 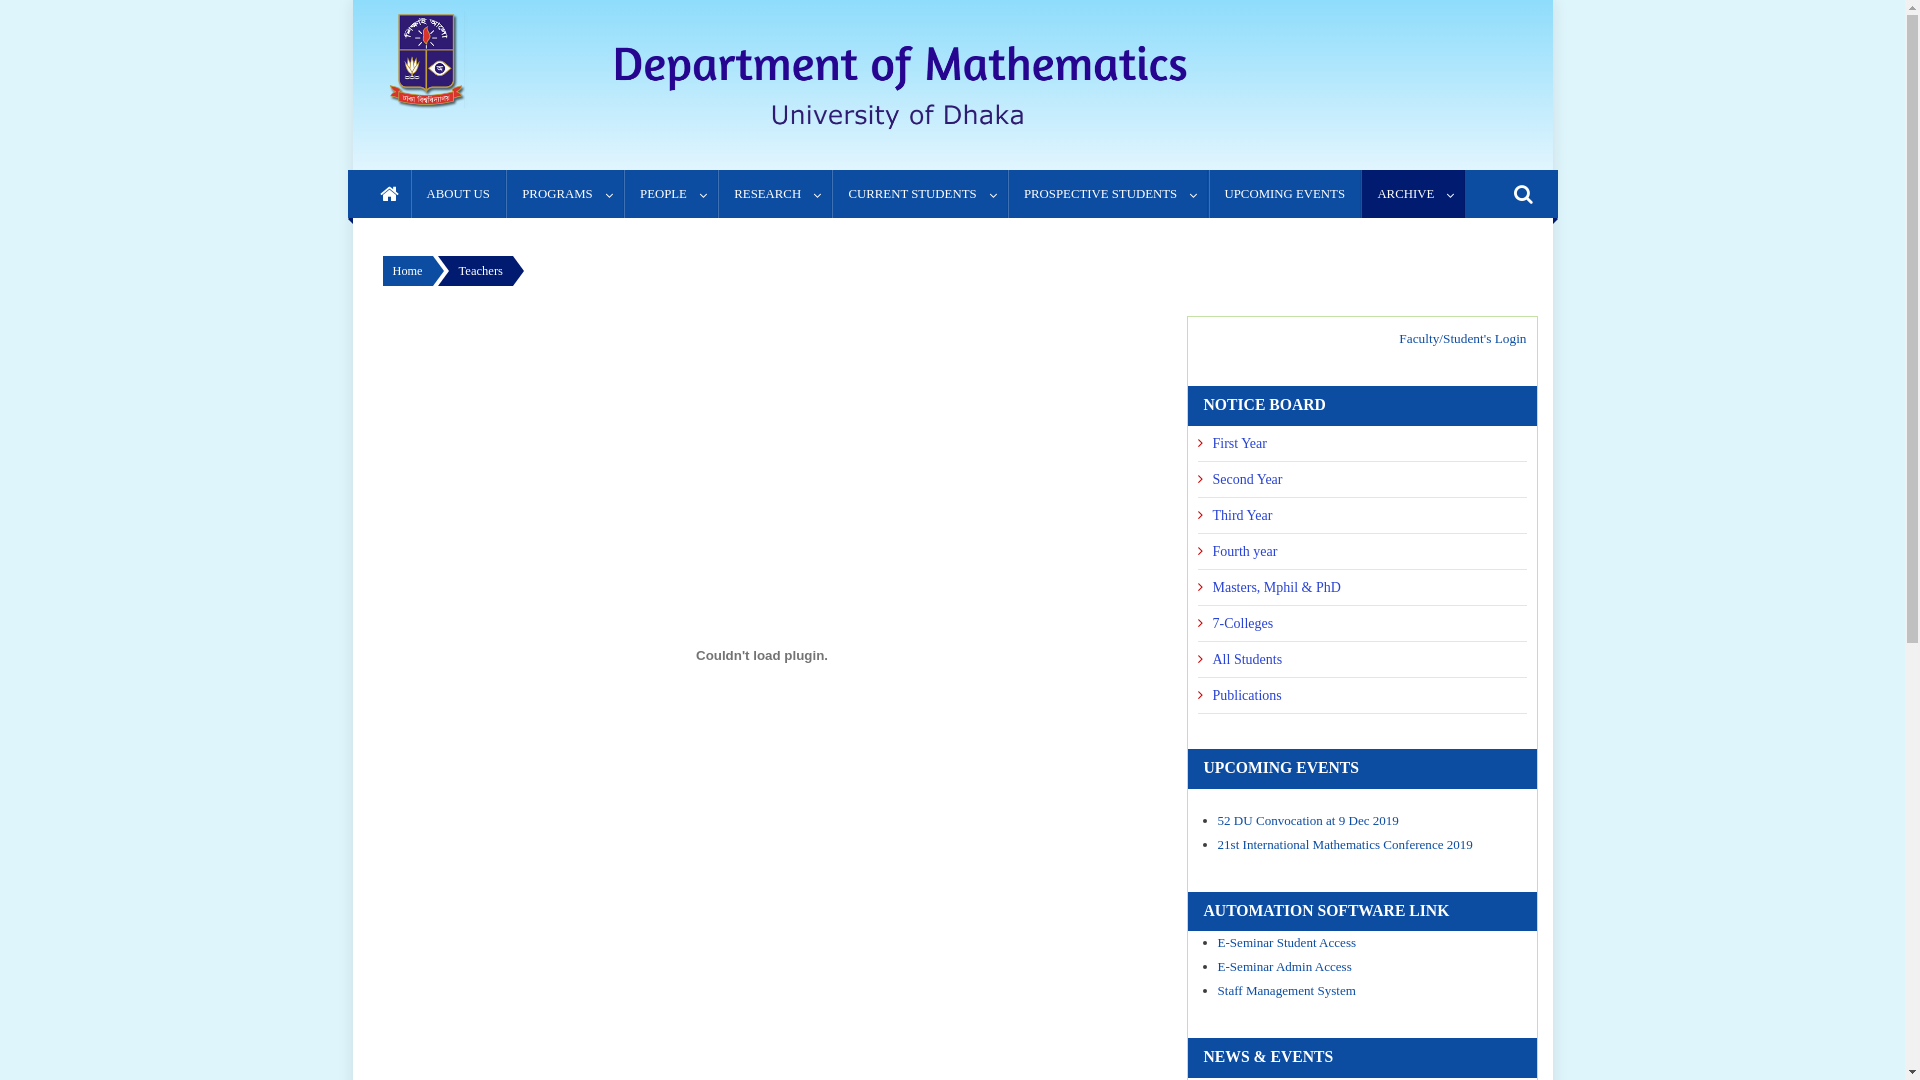 What do you see at coordinates (1362, 588) in the screenshot?
I see `Masters, Mphil & PhD` at bounding box center [1362, 588].